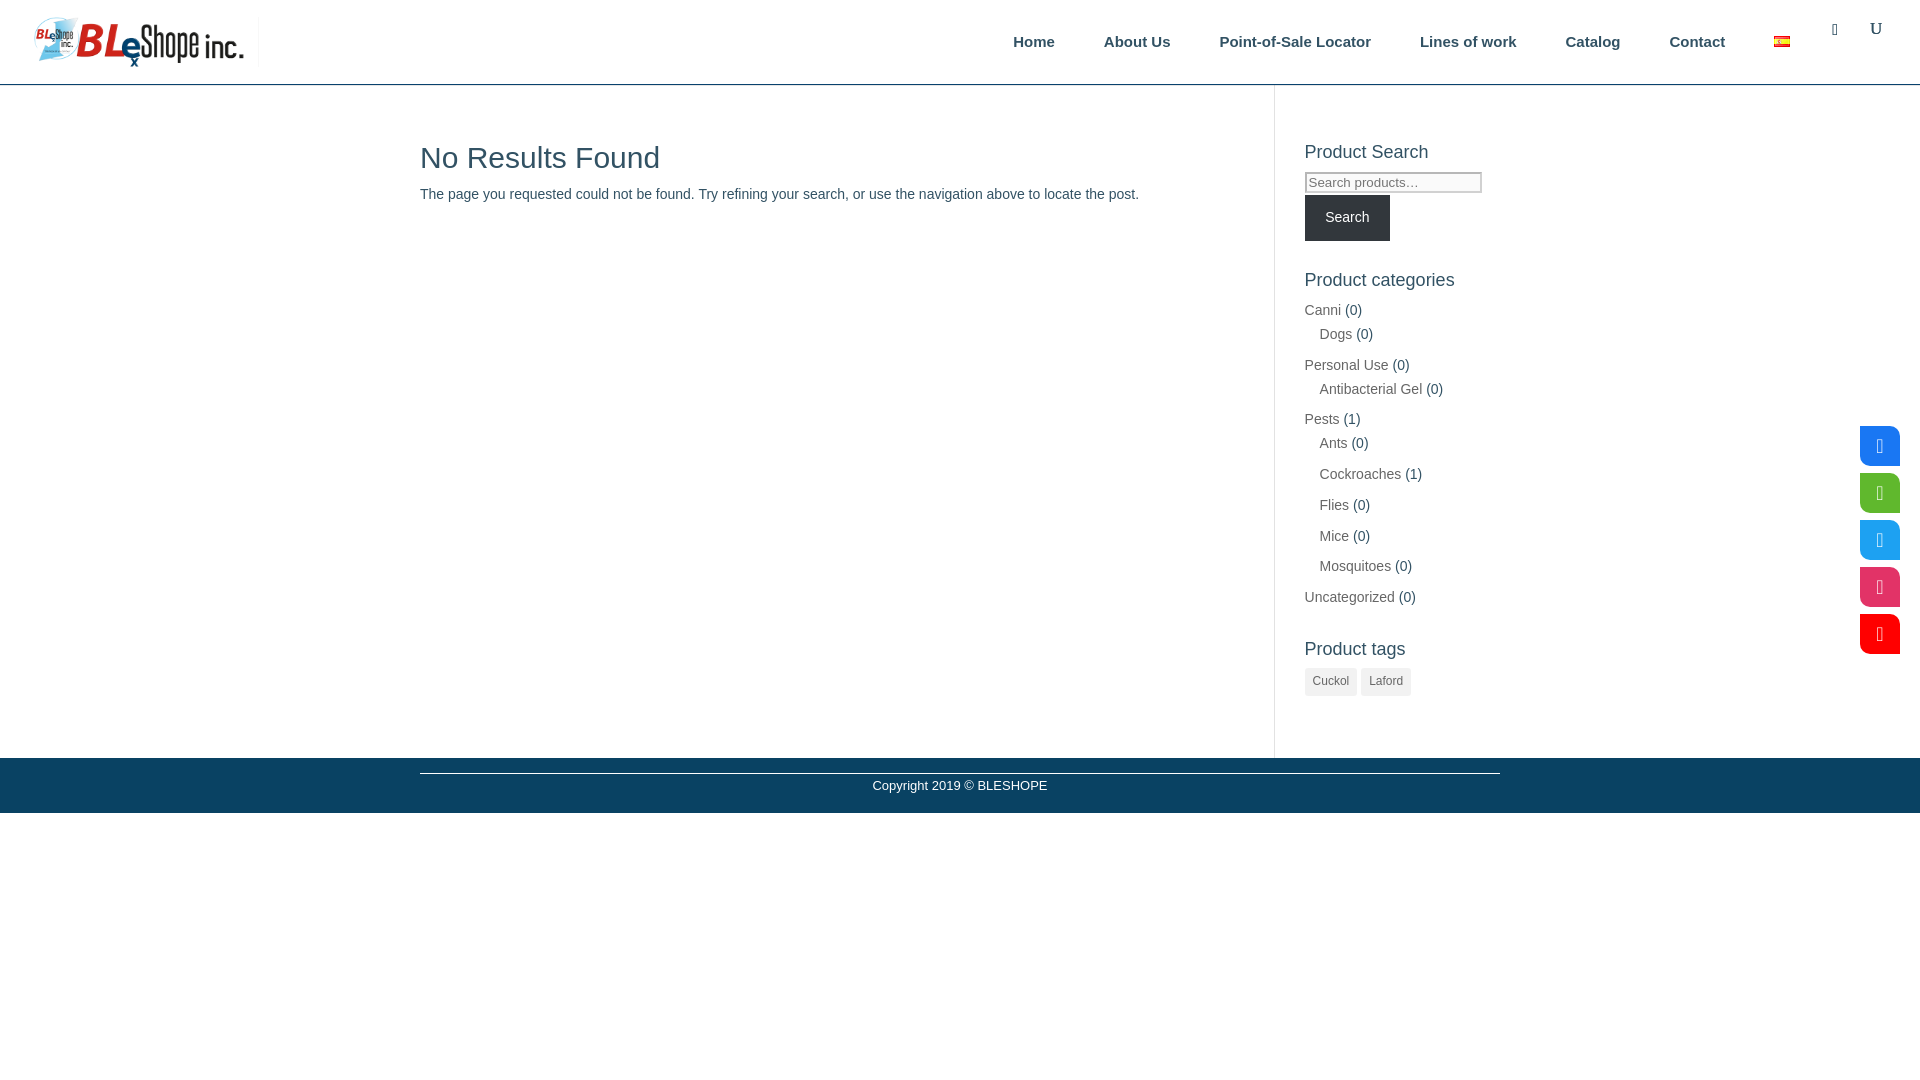 Image resolution: width=1920 pixels, height=1080 pixels. I want to click on Point-of-Sale Locator, so click(1294, 42).